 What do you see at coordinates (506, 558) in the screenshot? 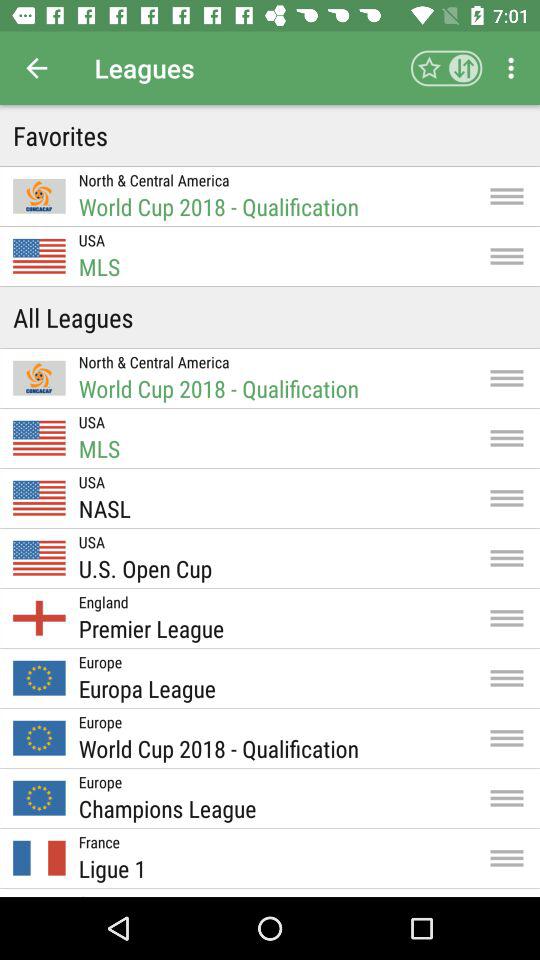
I see `icon right to the text us open cup` at bounding box center [506, 558].